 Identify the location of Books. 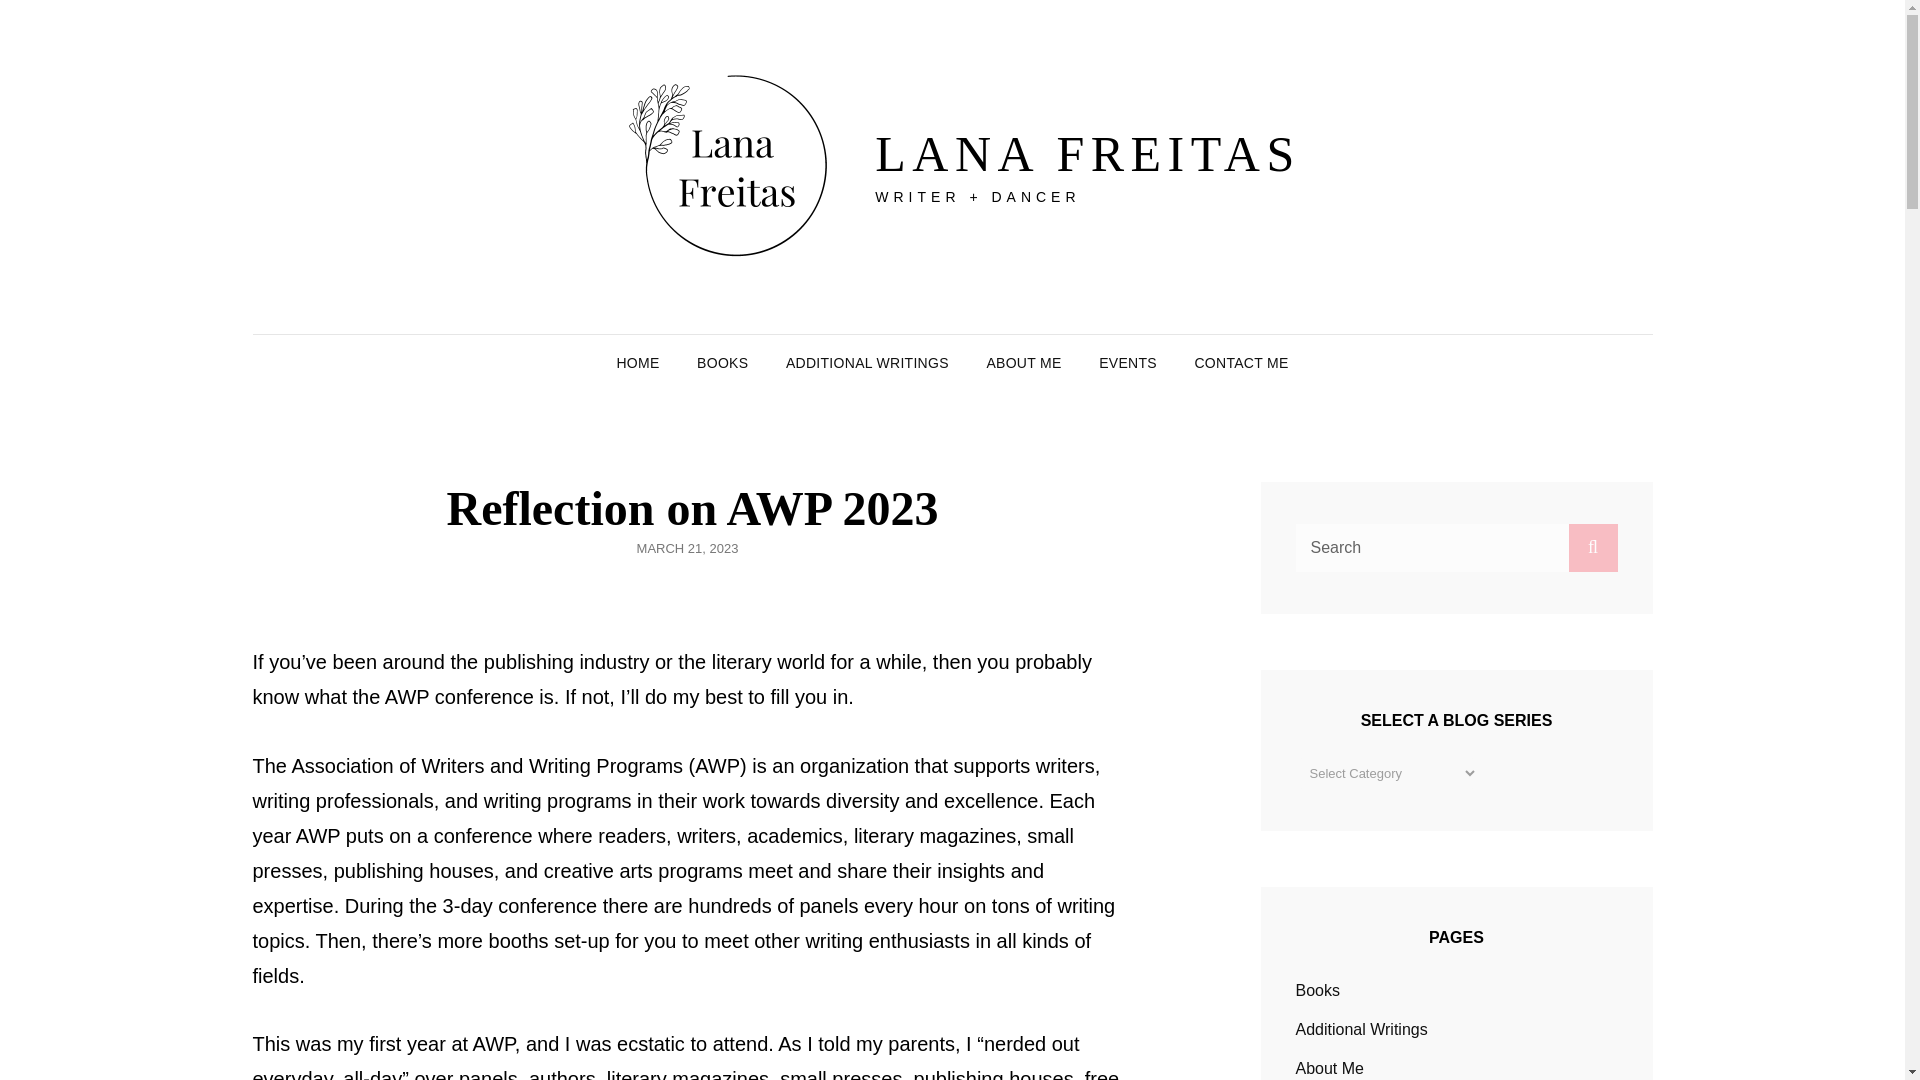
(1318, 990).